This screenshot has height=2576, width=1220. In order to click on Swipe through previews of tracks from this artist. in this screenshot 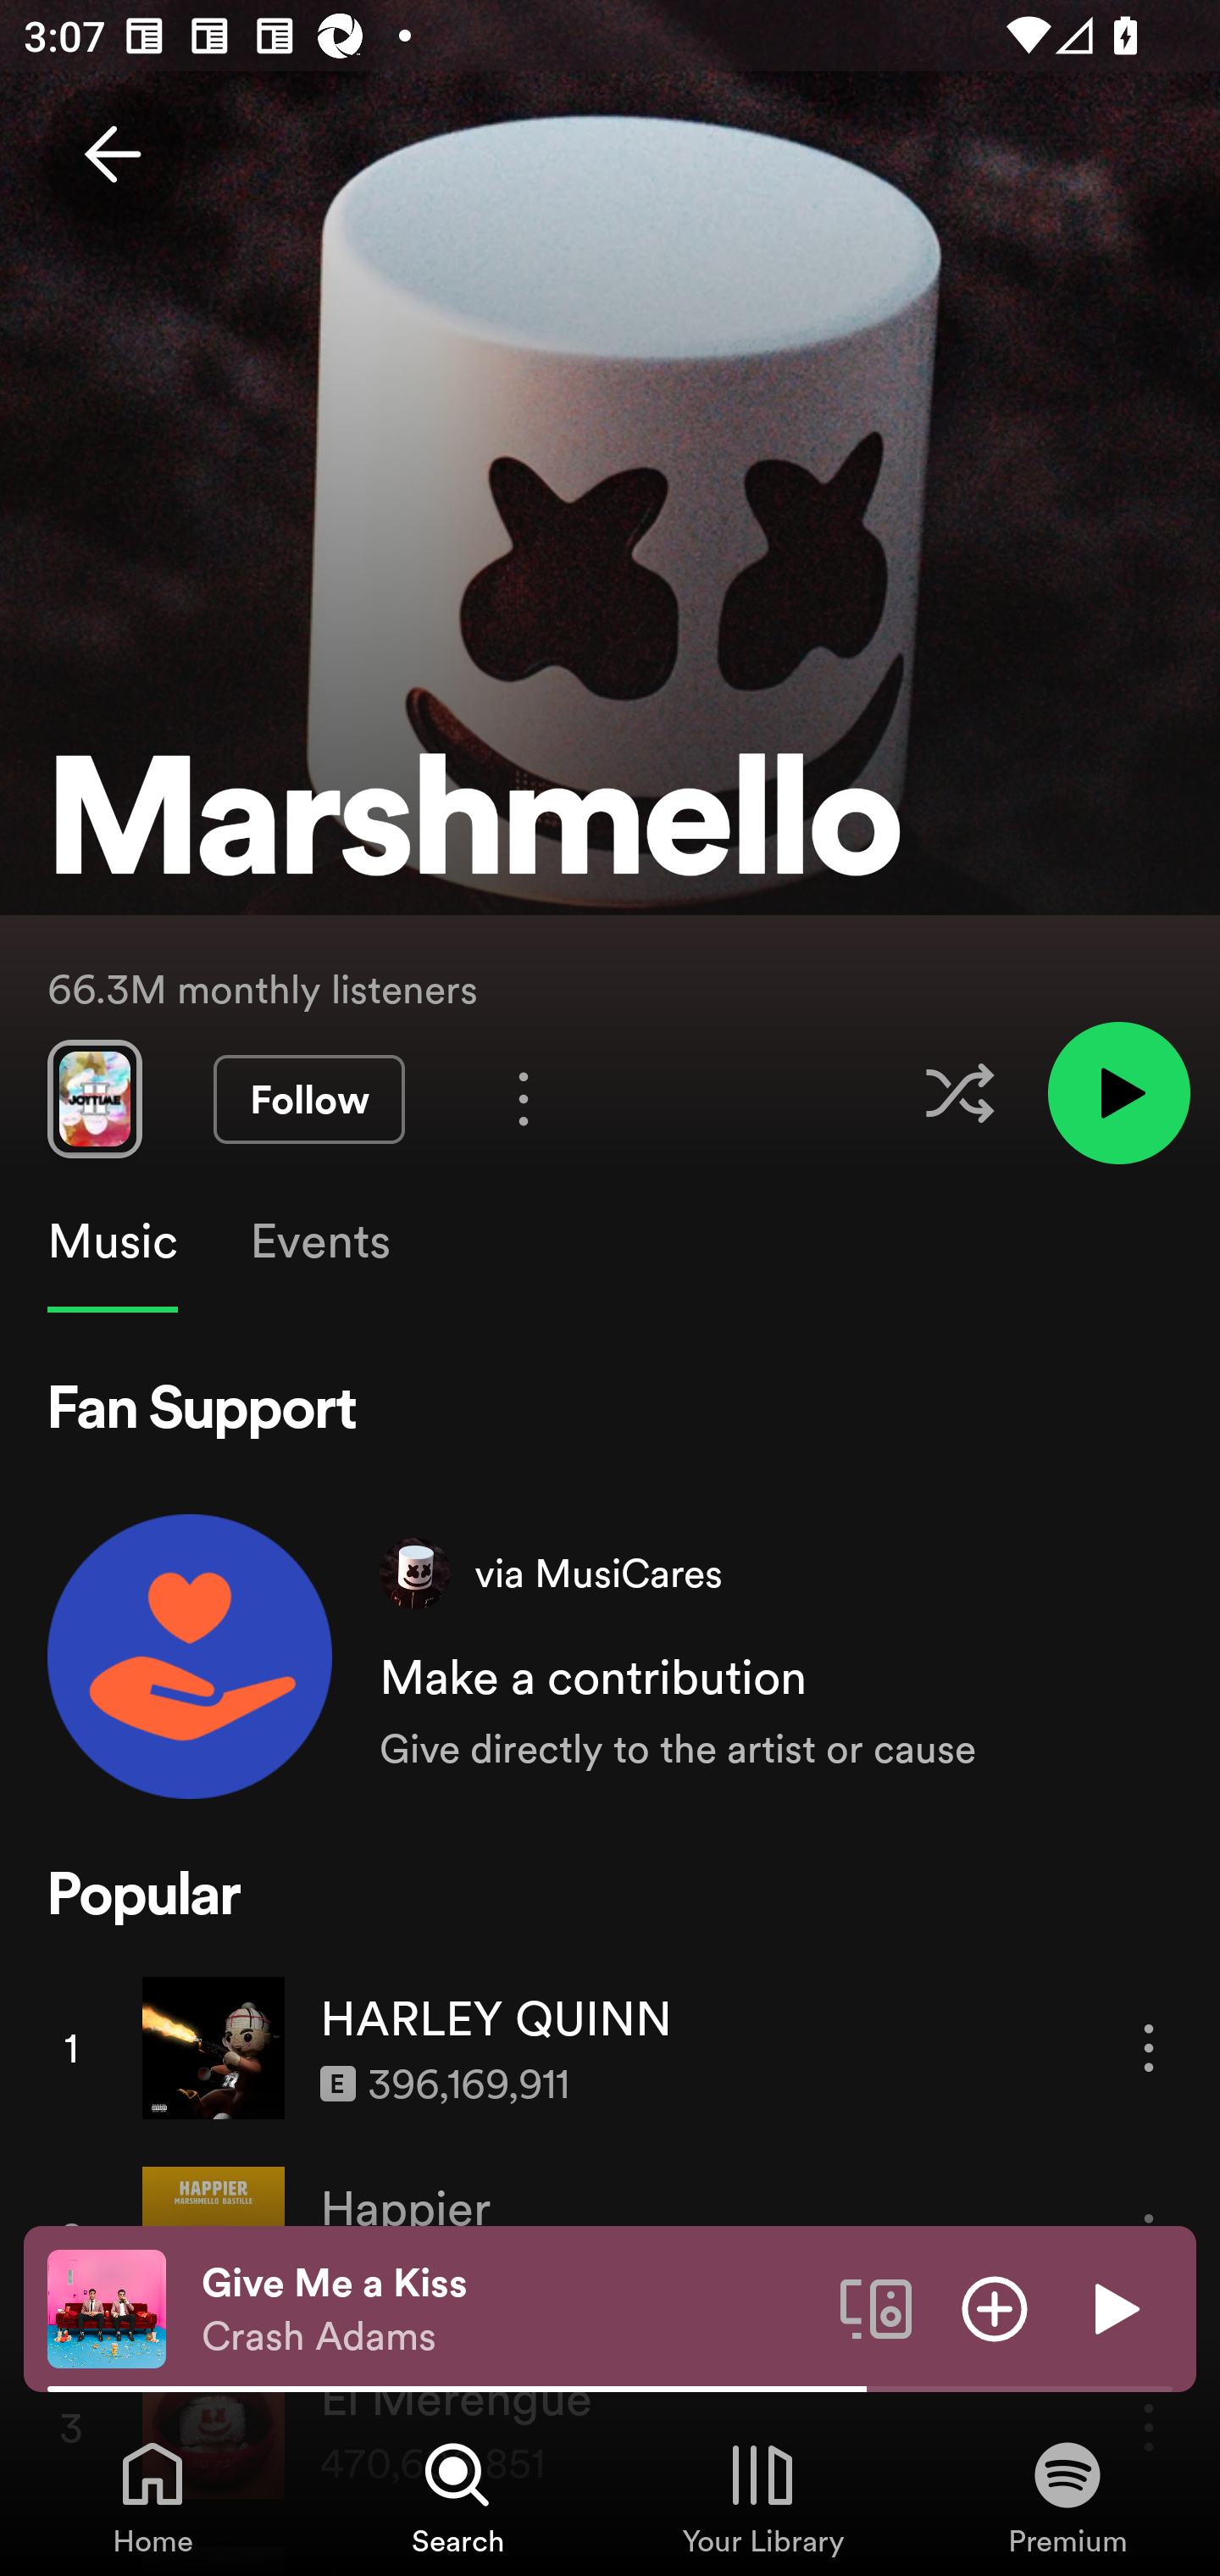, I will do `click(94, 1098)`.